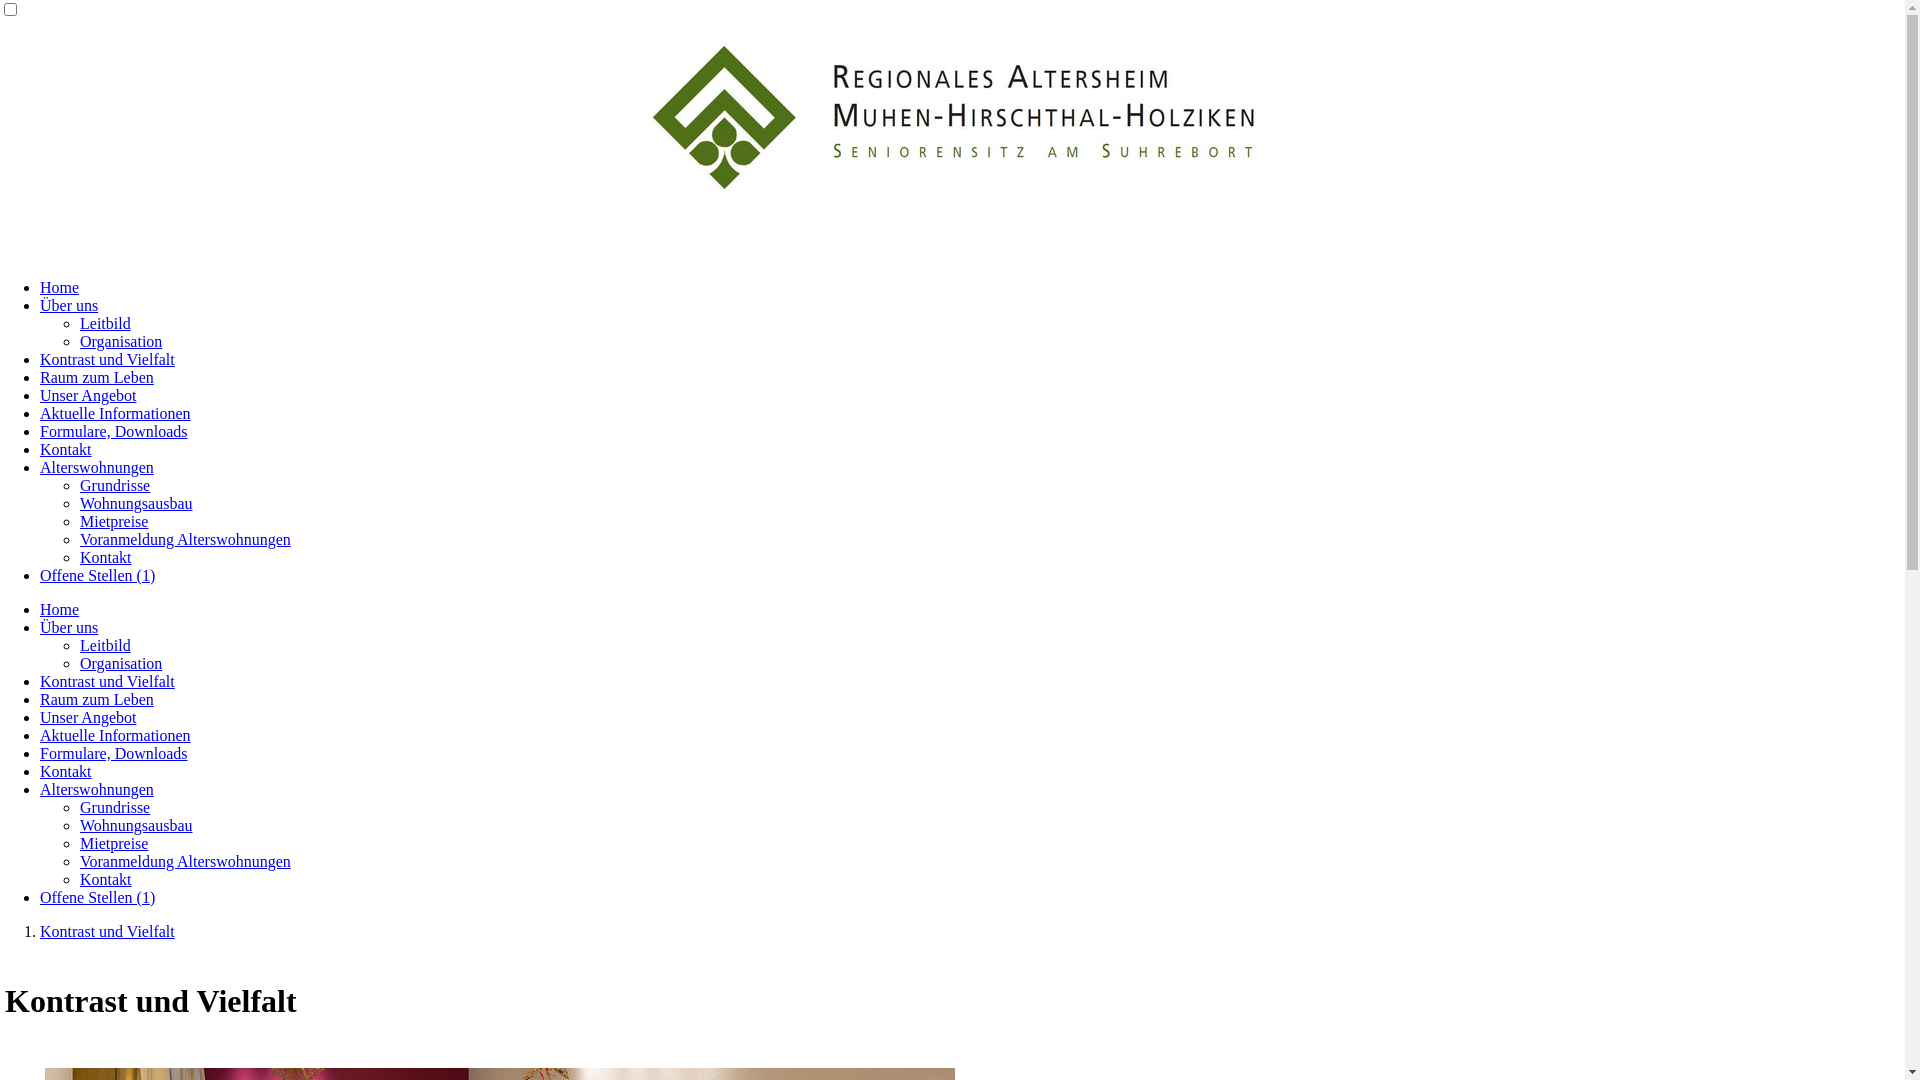  Describe the element at coordinates (115, 486) in the screenshot. I see `Grundrisse` at that location.